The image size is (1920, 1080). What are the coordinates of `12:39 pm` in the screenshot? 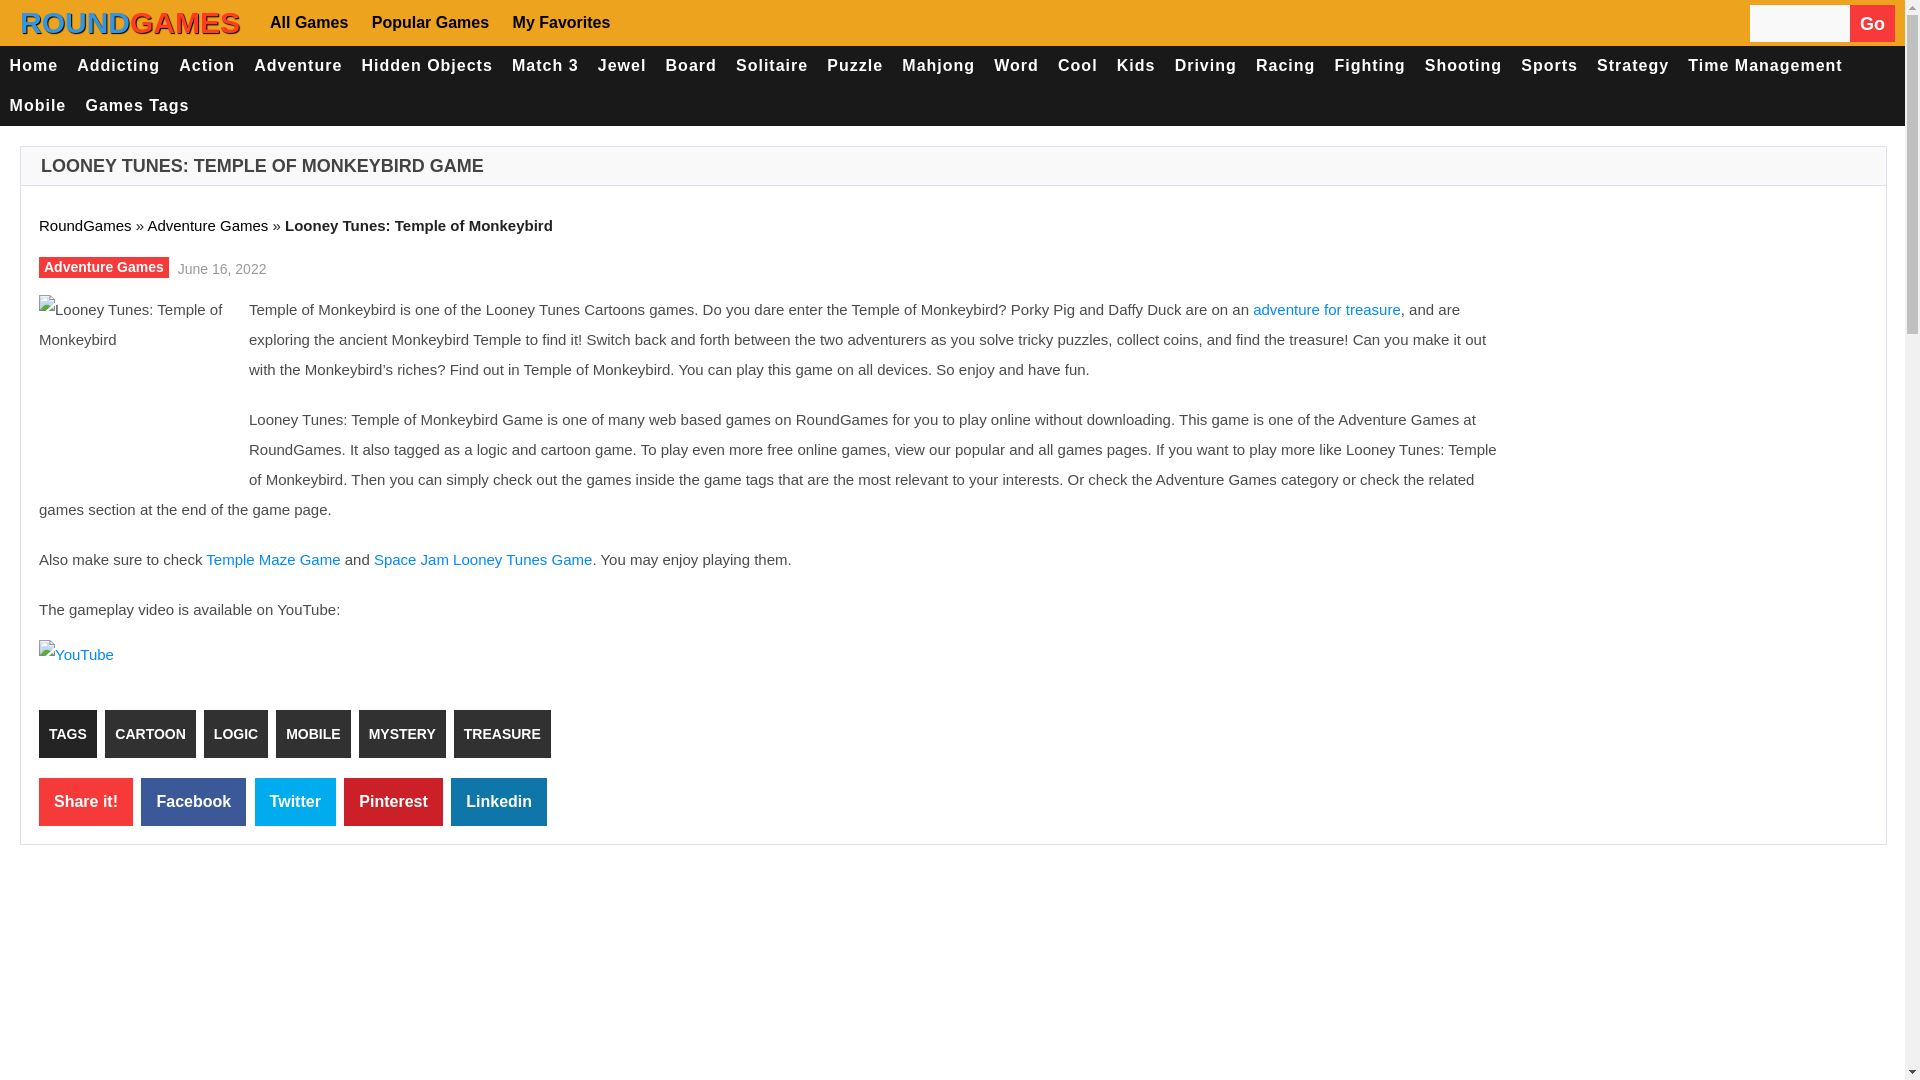 It's located at (219, 267).